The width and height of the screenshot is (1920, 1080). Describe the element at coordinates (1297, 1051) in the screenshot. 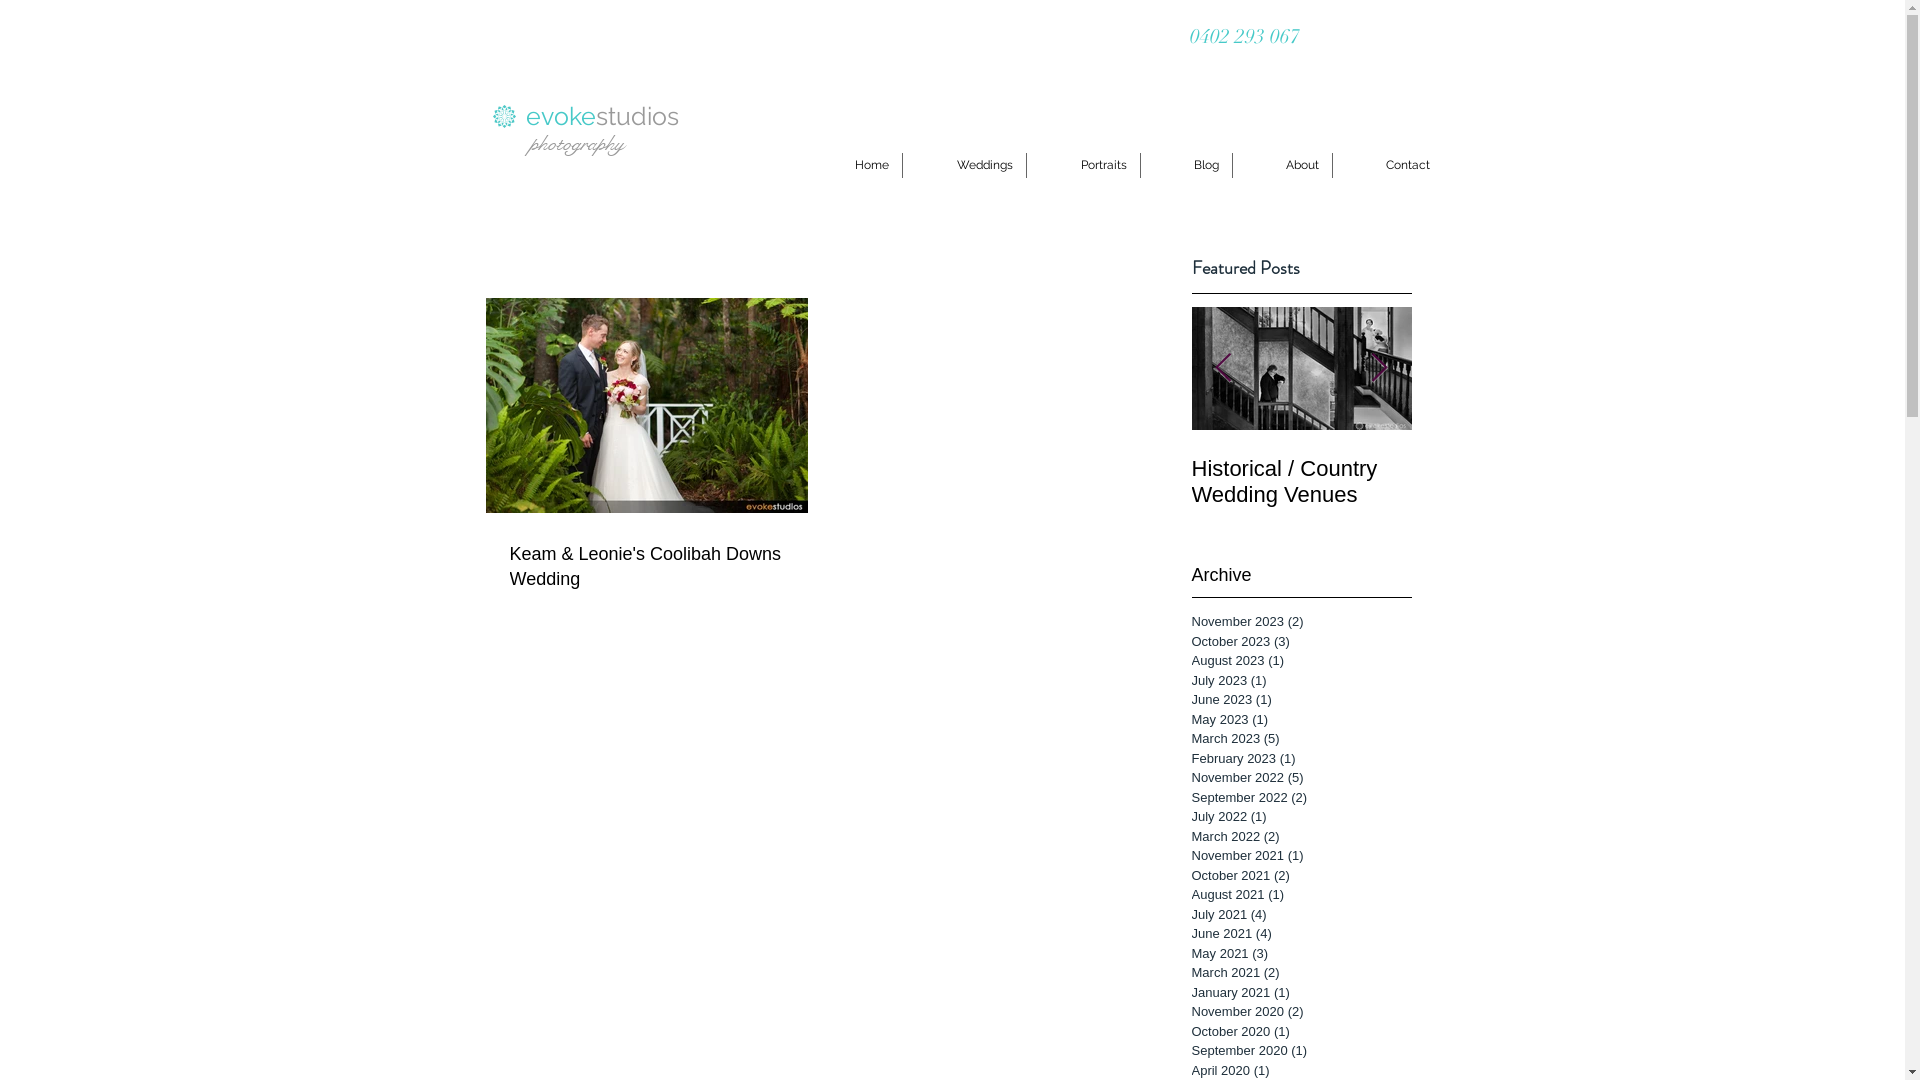

I see `September 2020 (1)` at that location.